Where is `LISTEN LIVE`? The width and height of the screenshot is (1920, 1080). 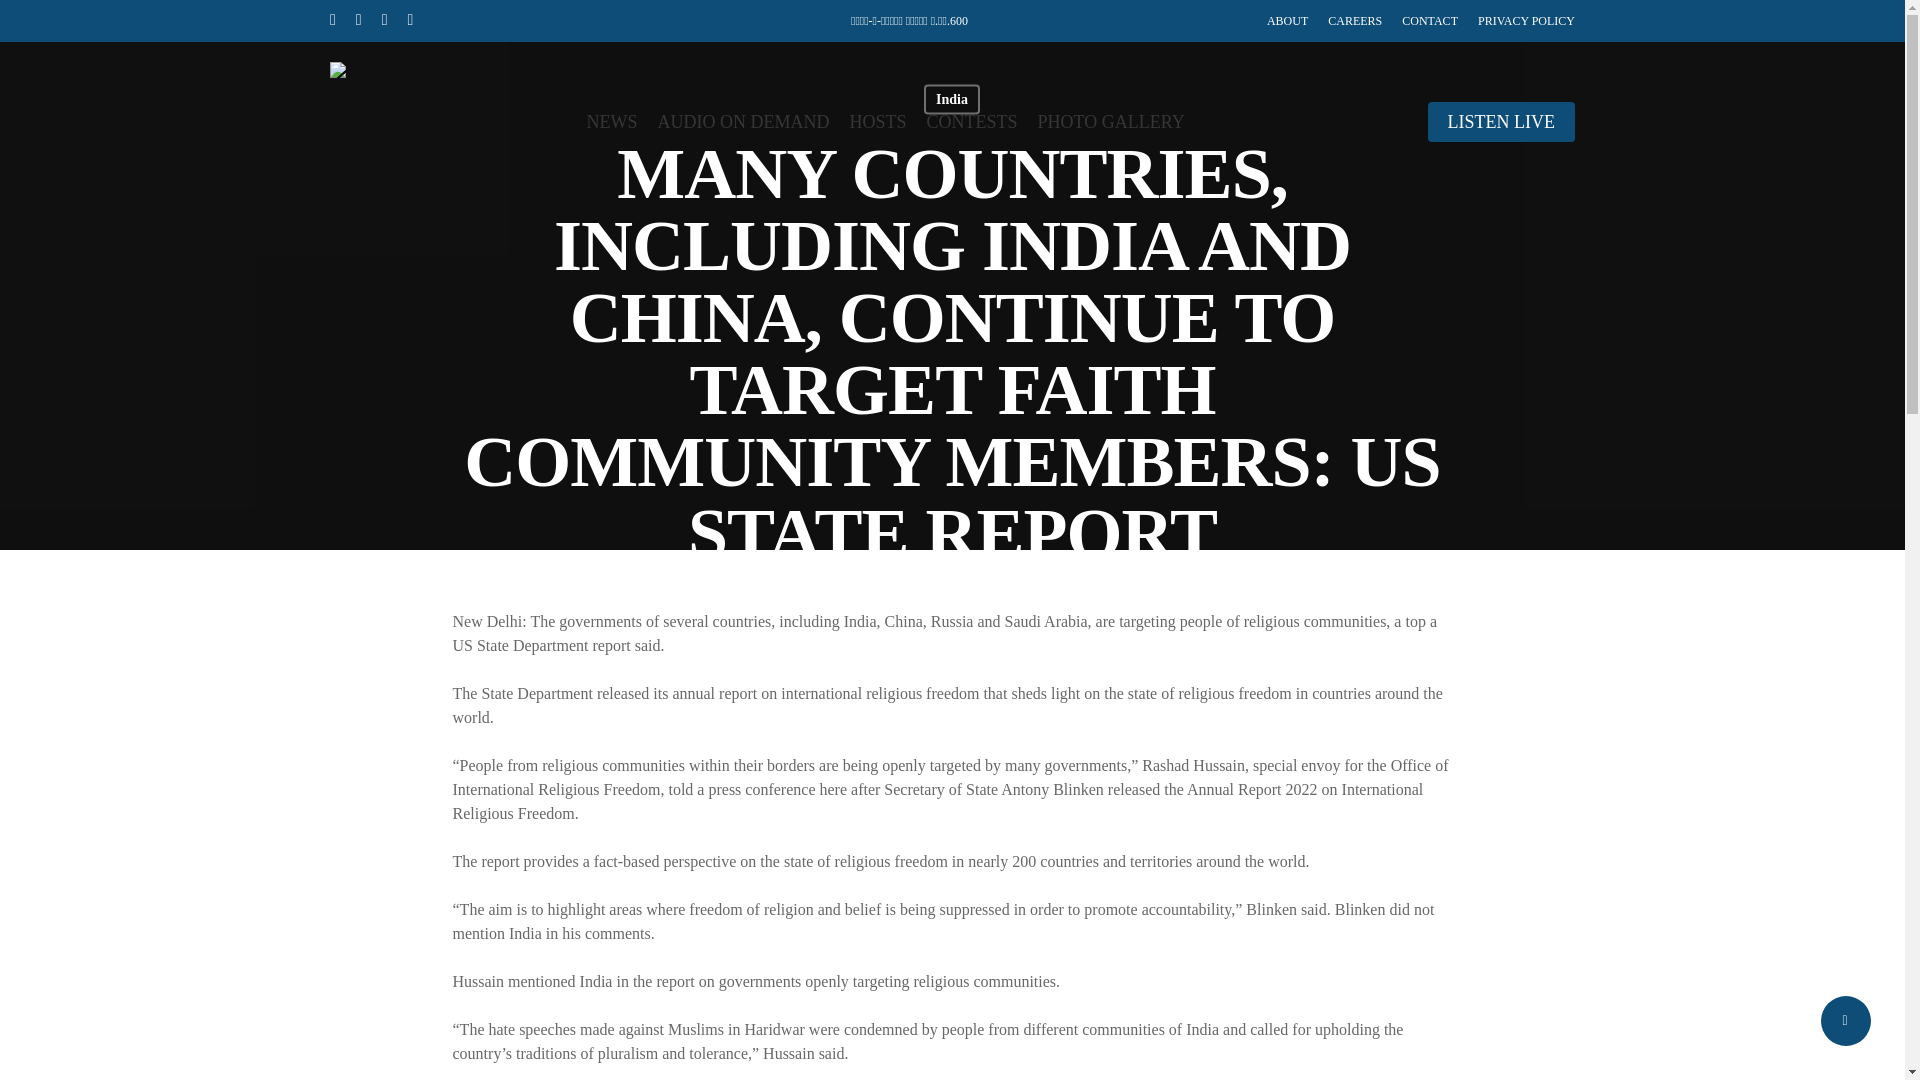
LISTEN LIVE is located at coordinates (1501, 122).